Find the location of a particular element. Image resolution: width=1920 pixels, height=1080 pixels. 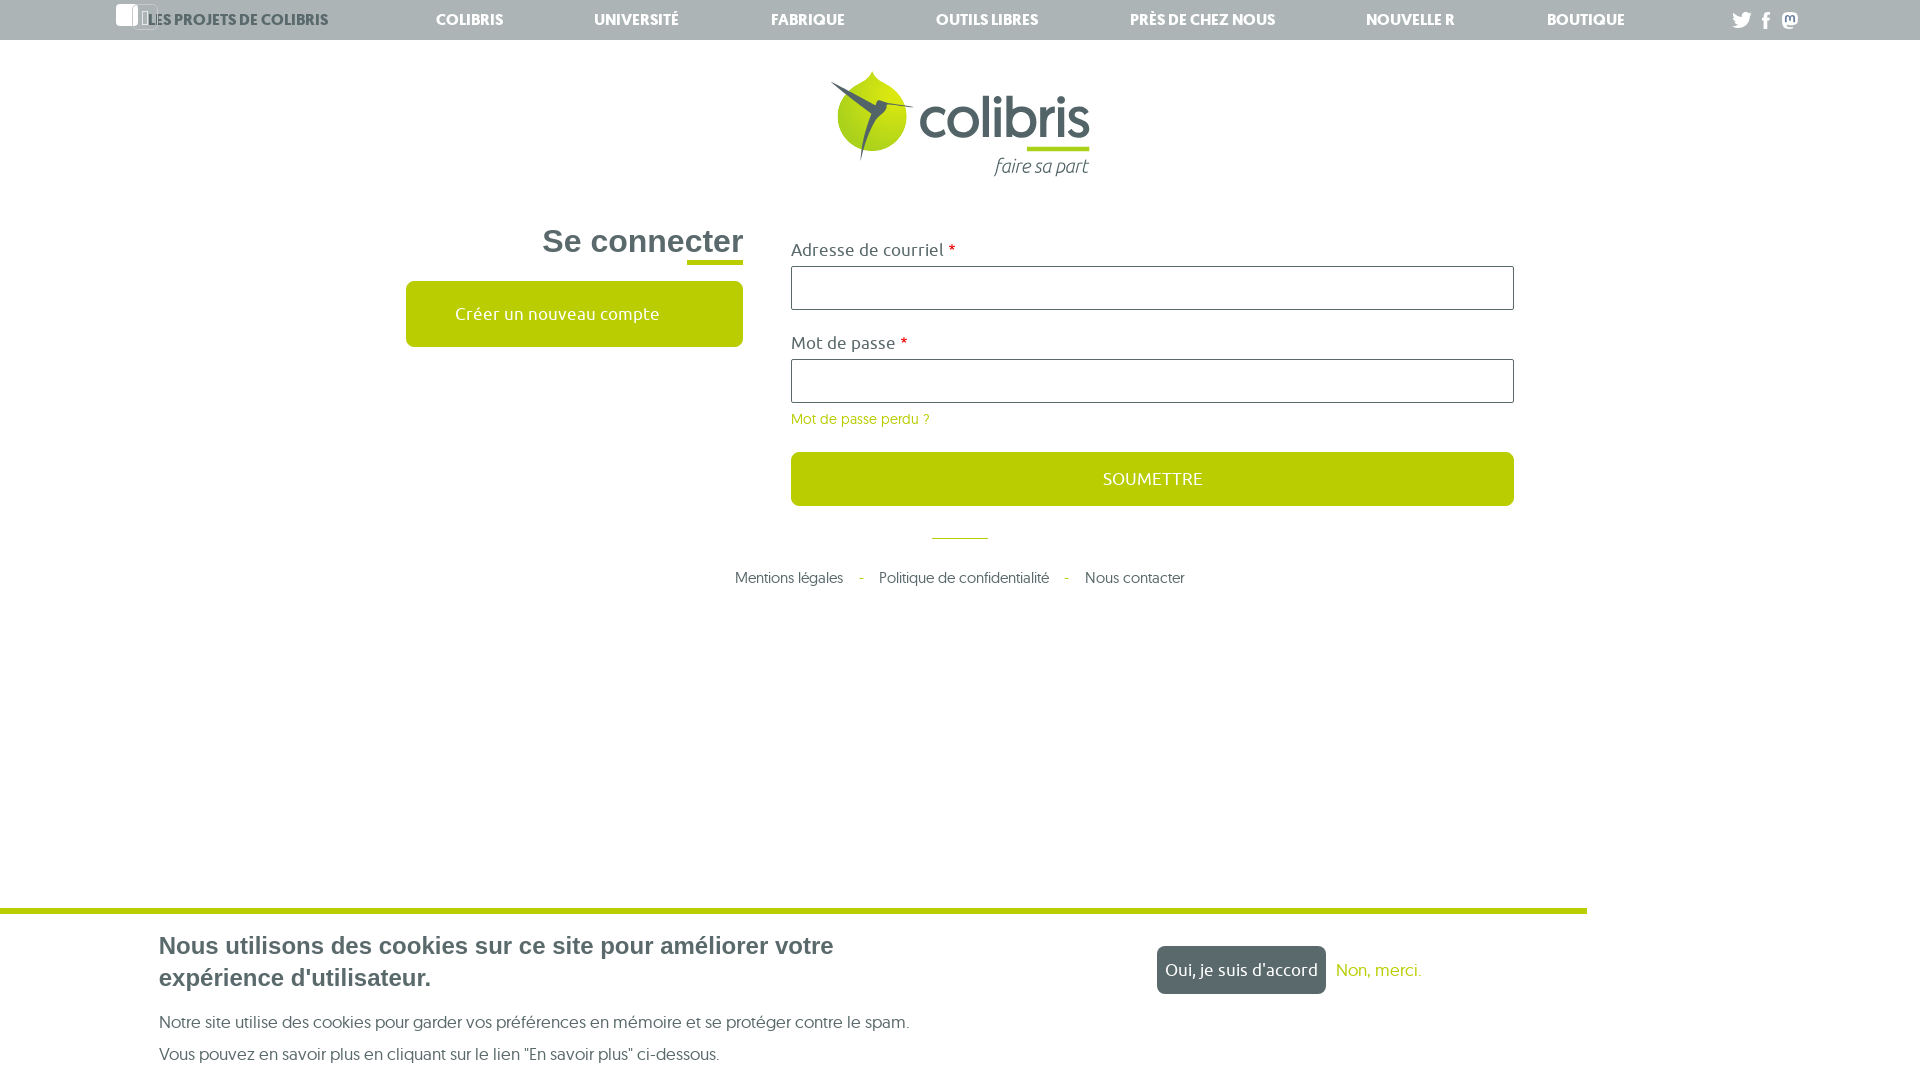

. is located at coordinates (1768, 20).